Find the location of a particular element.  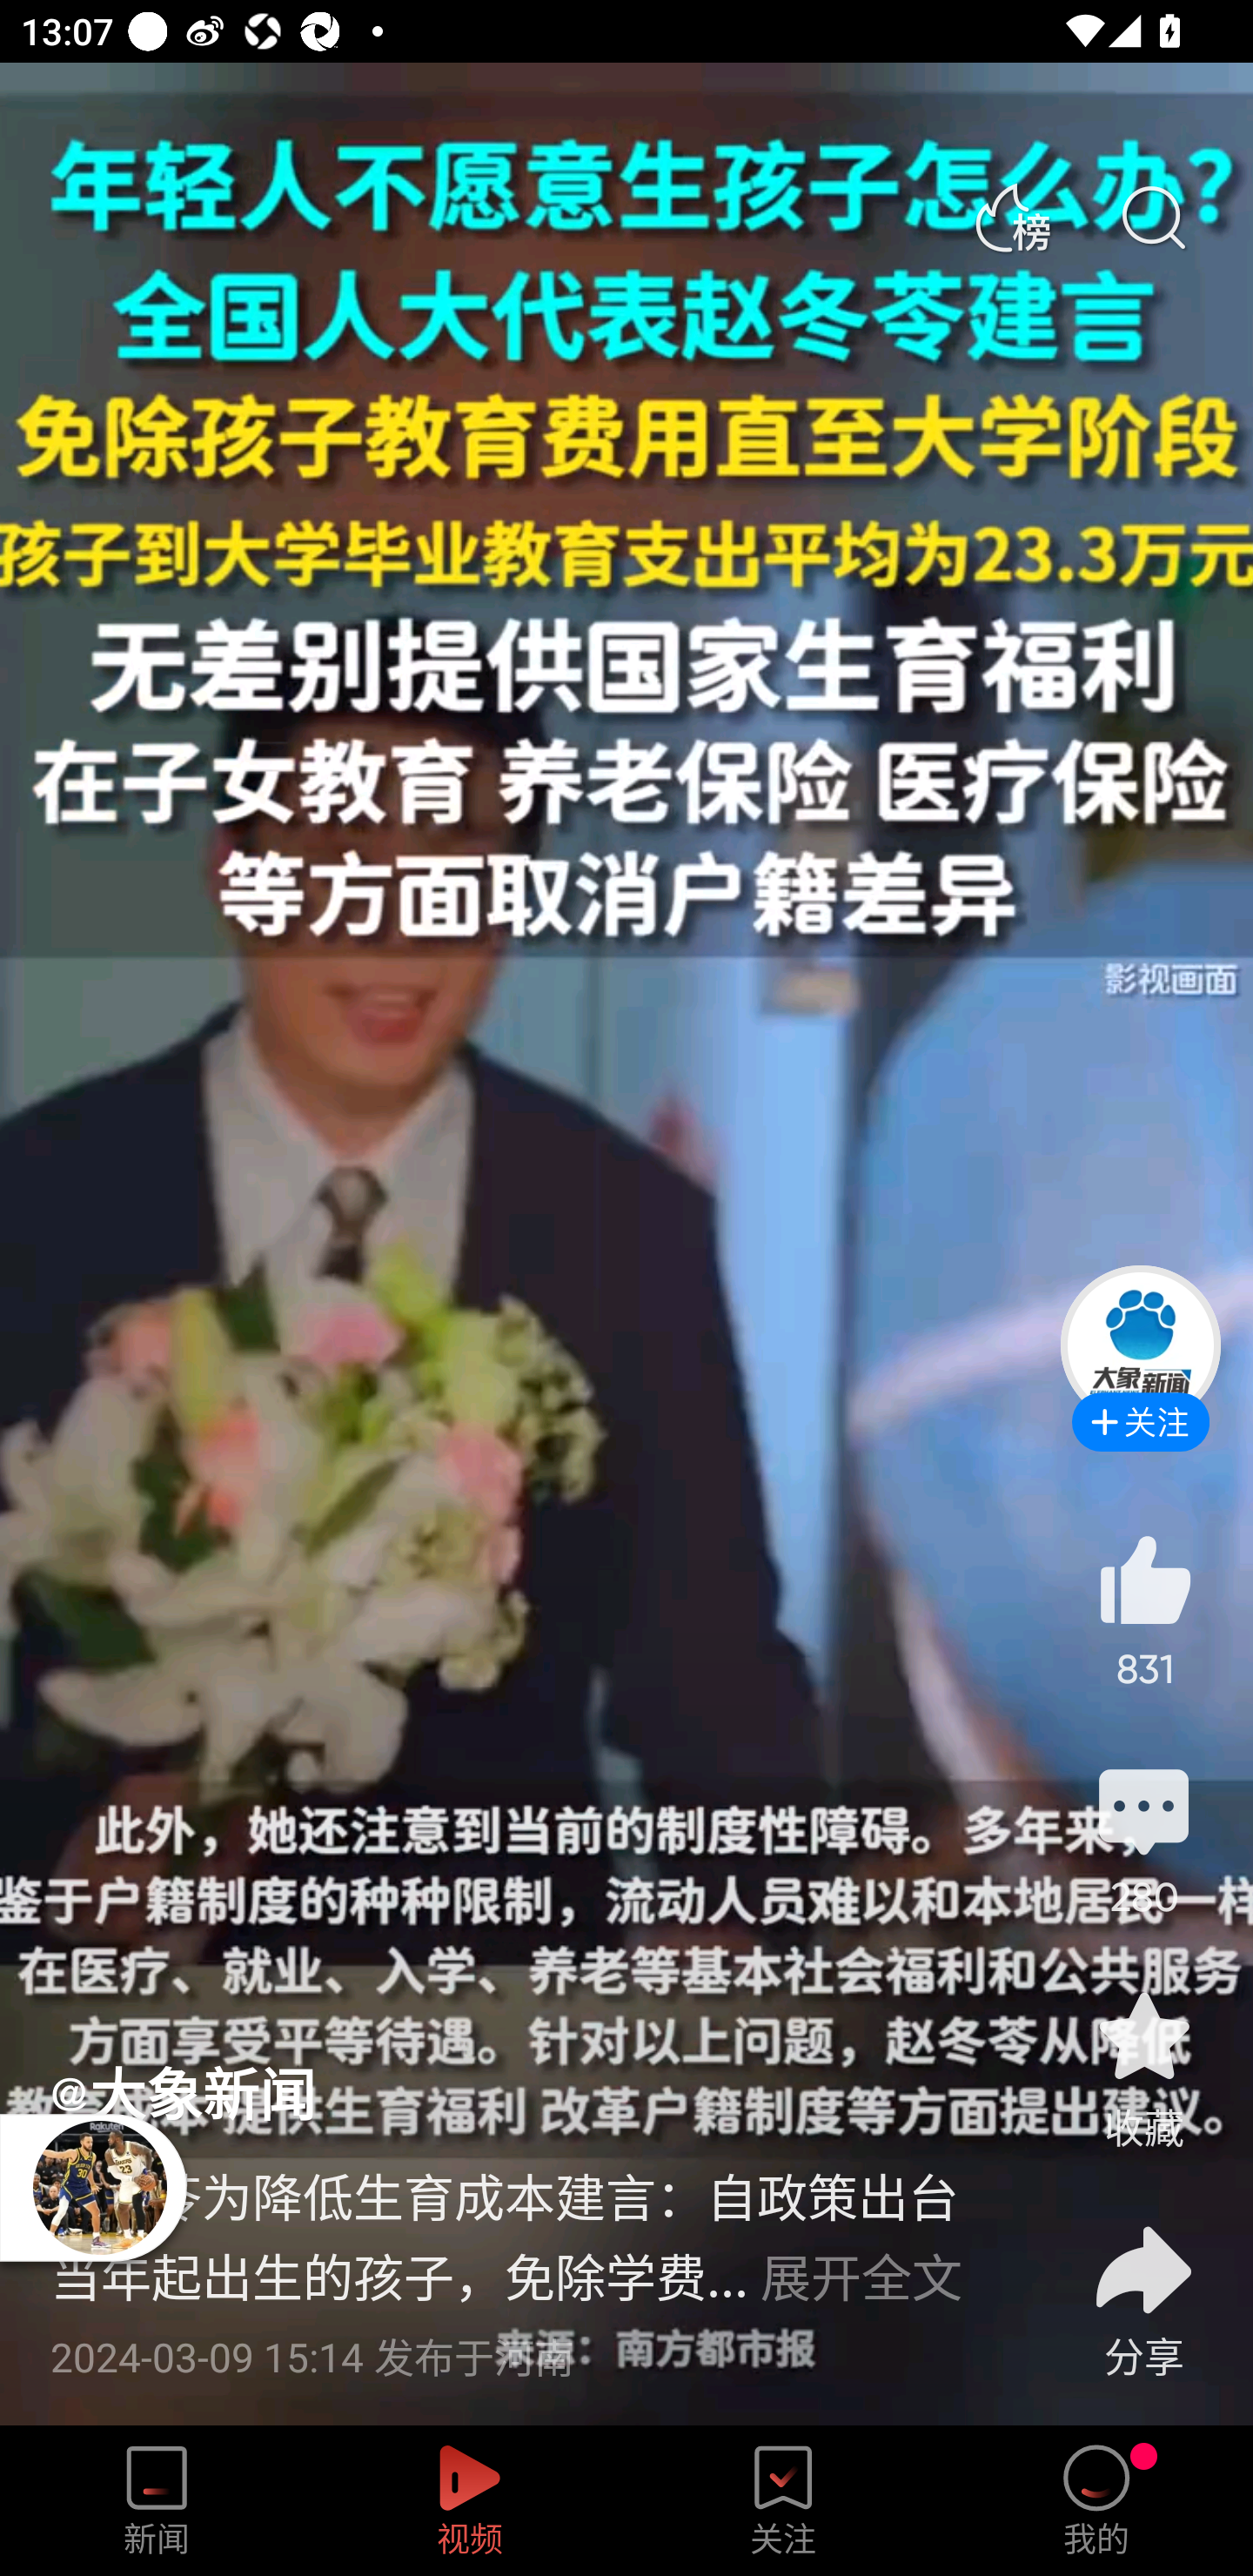

收藏 is located at coordinates (1143, 2068).